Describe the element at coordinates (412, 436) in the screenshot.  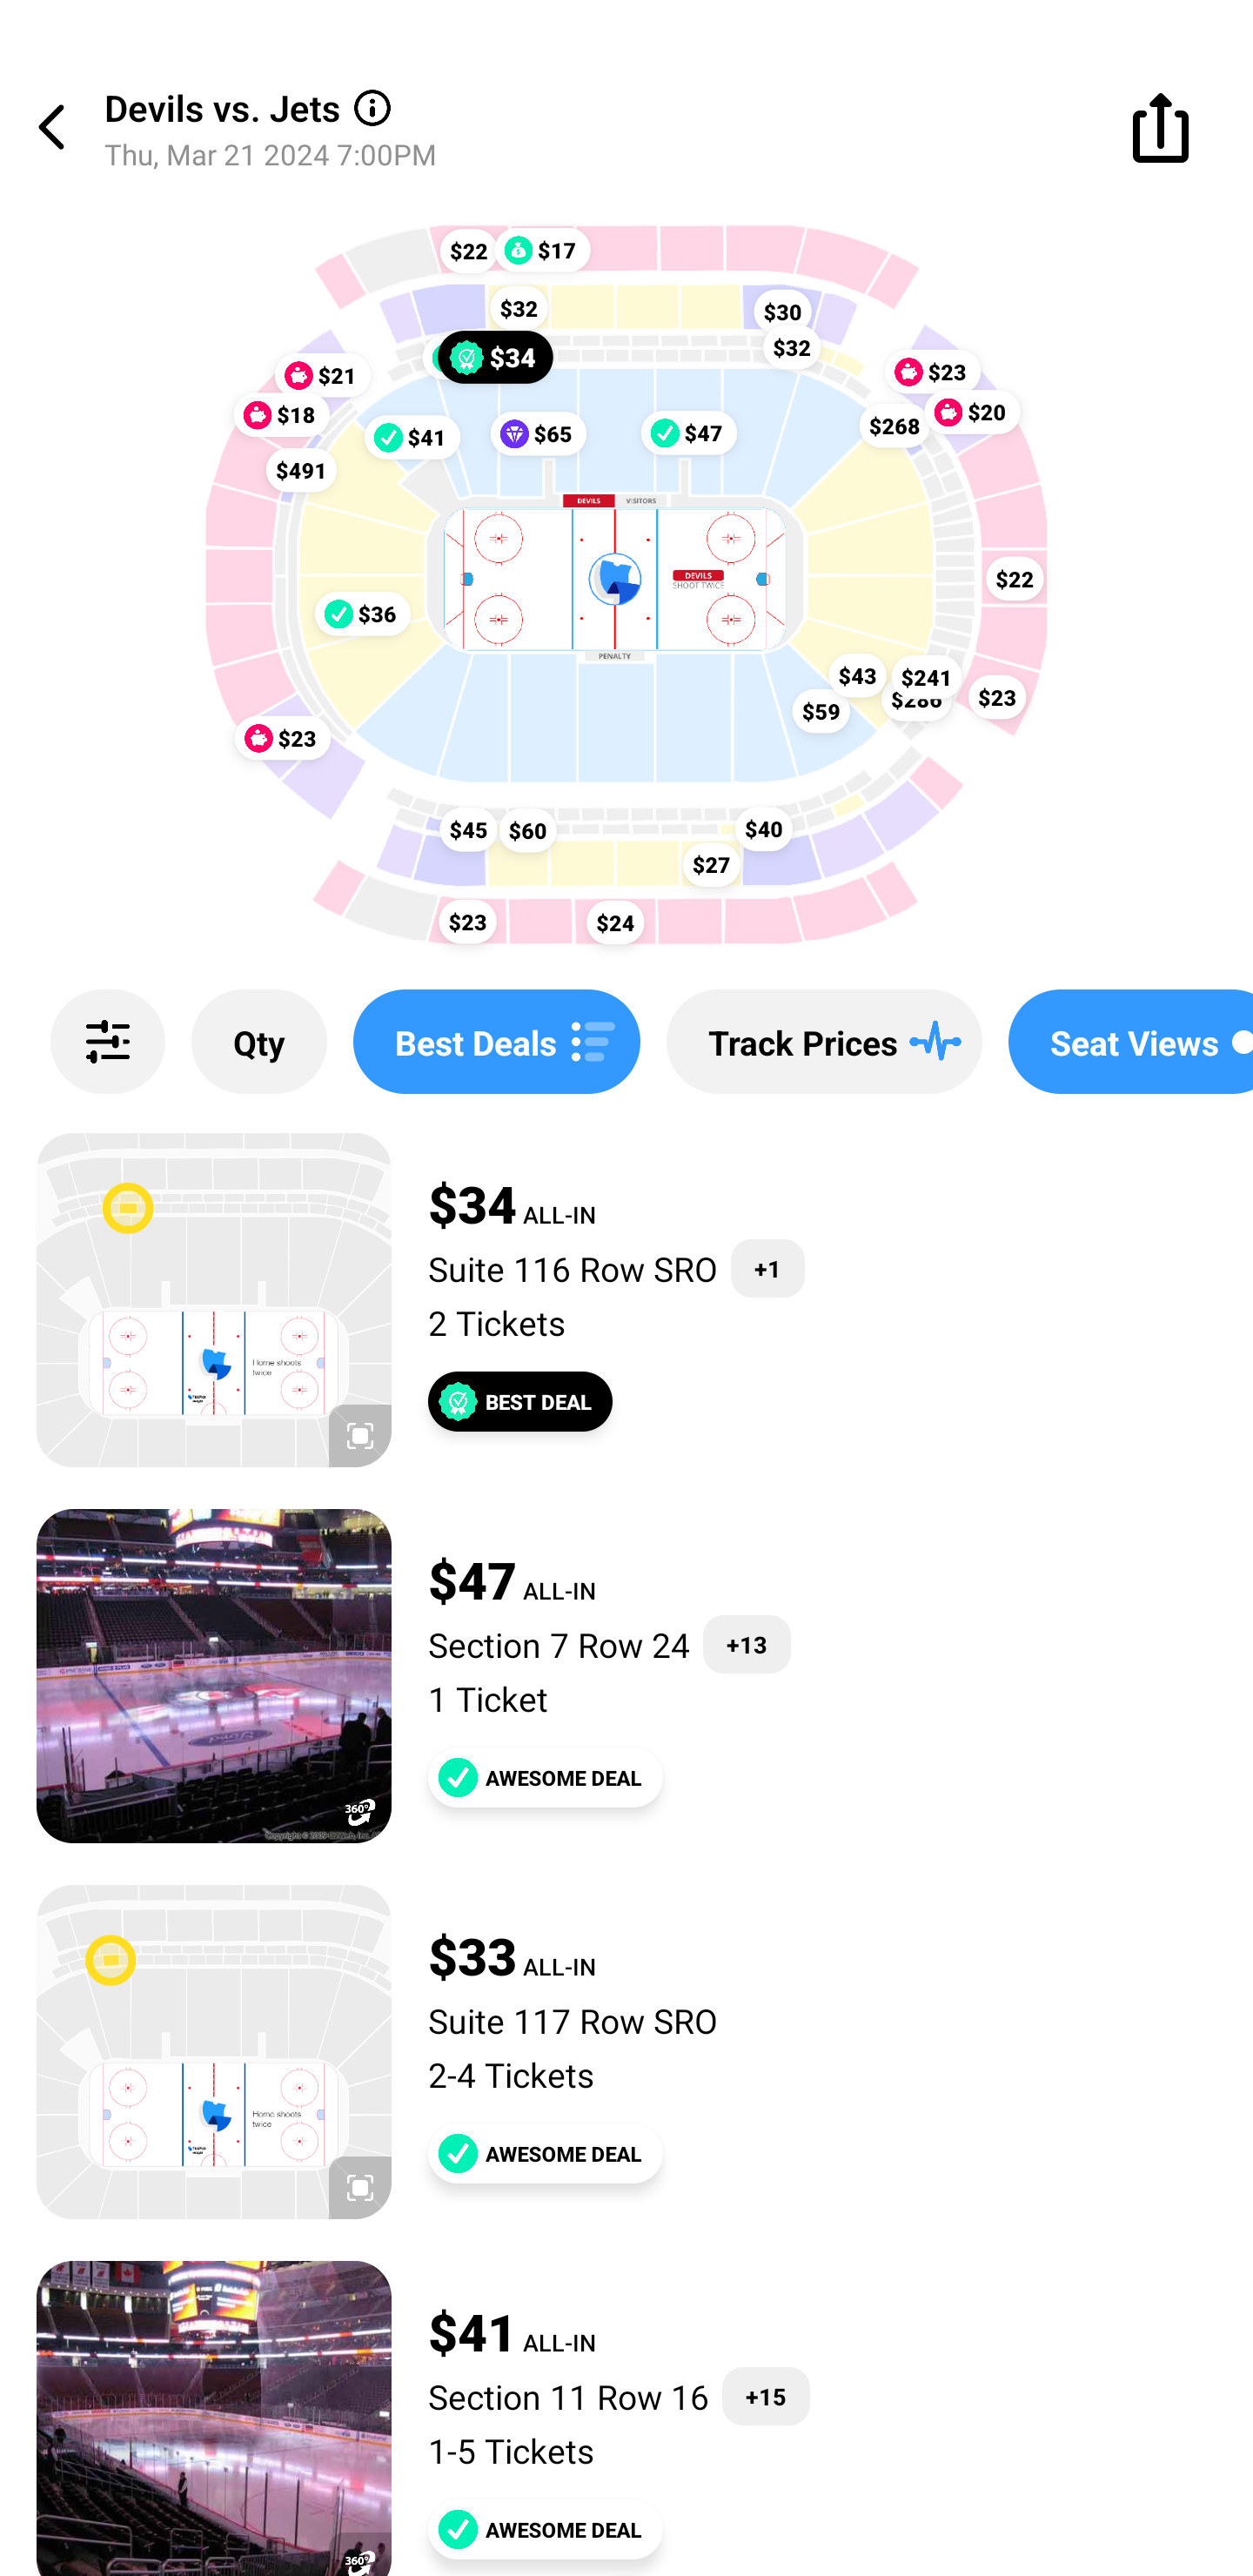
I see `$41` at that location.